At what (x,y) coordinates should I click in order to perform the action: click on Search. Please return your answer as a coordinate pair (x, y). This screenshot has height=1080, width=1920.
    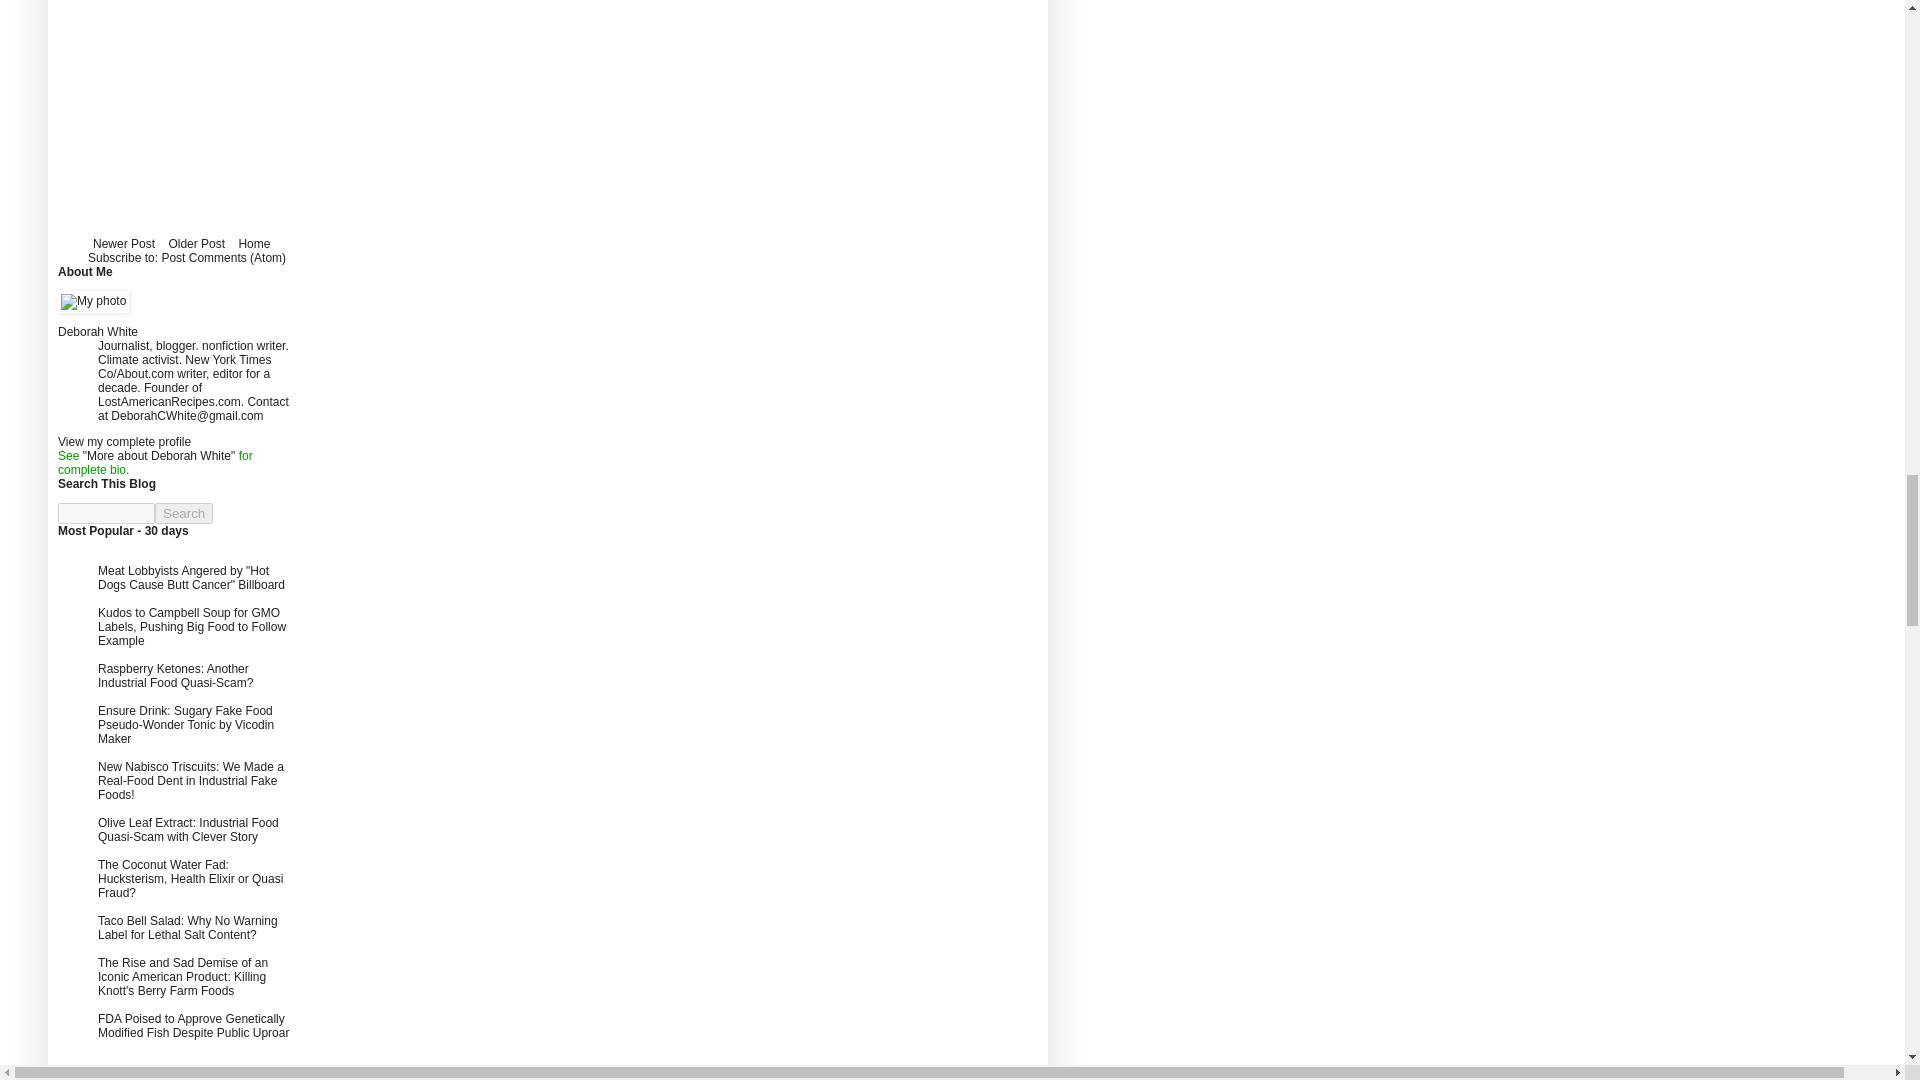
    Looking at the image, I should click on (184, 513).